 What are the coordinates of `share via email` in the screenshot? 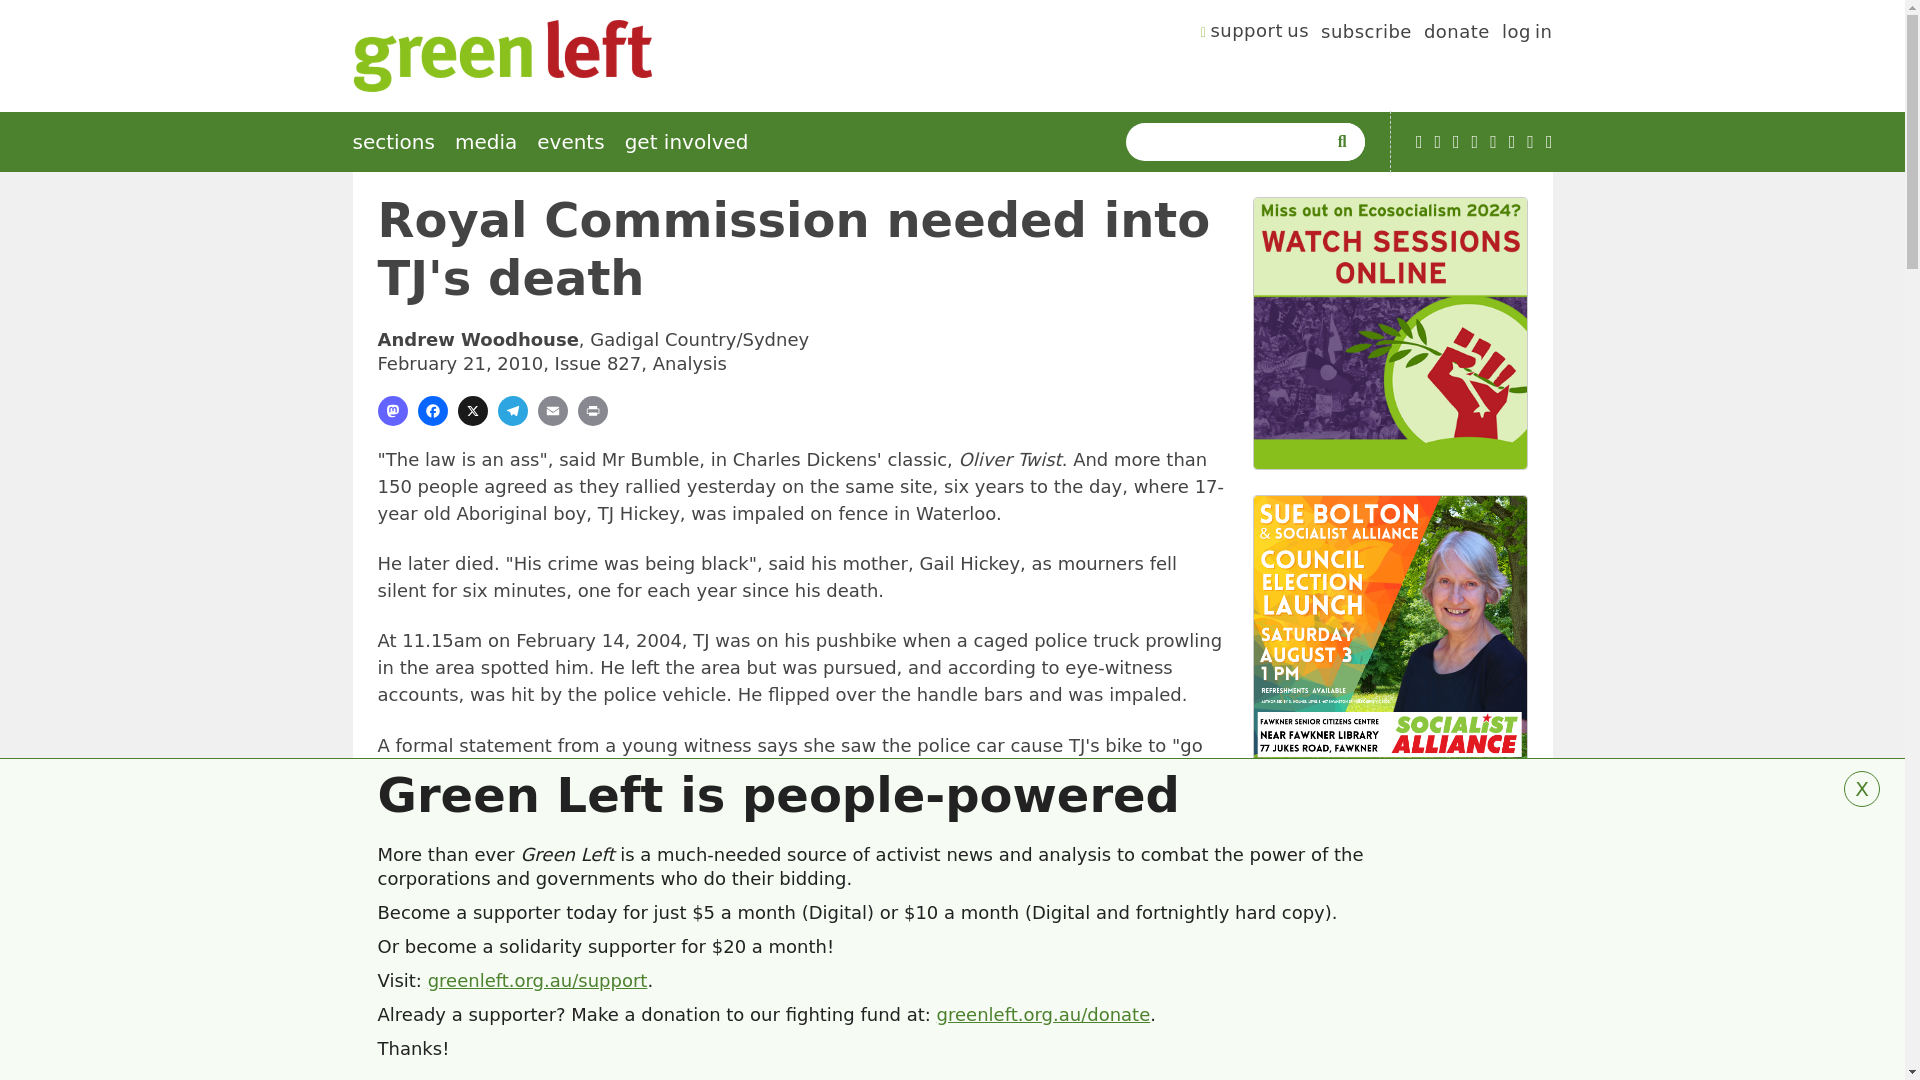 It's located at (552, 410).